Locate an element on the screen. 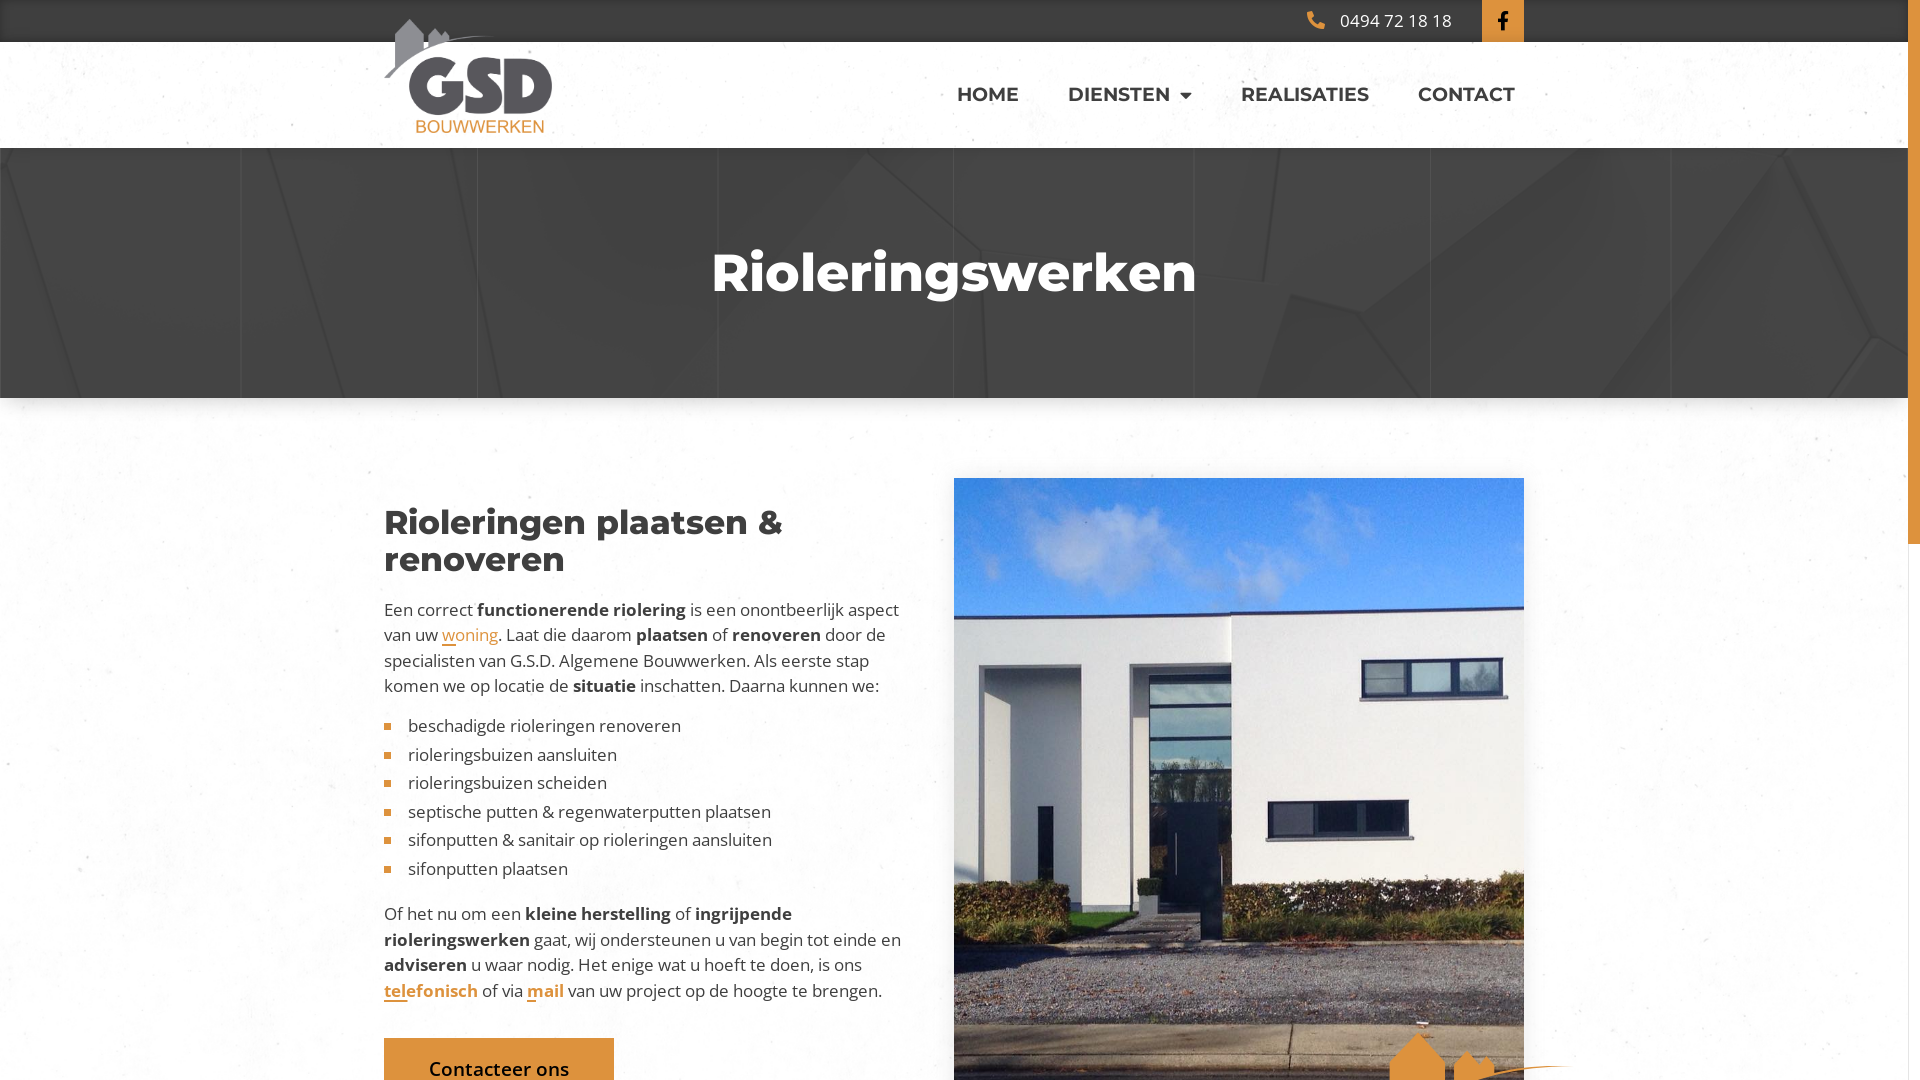 The image size is (1920, 1080). woning is located at coordinates (470, 634).